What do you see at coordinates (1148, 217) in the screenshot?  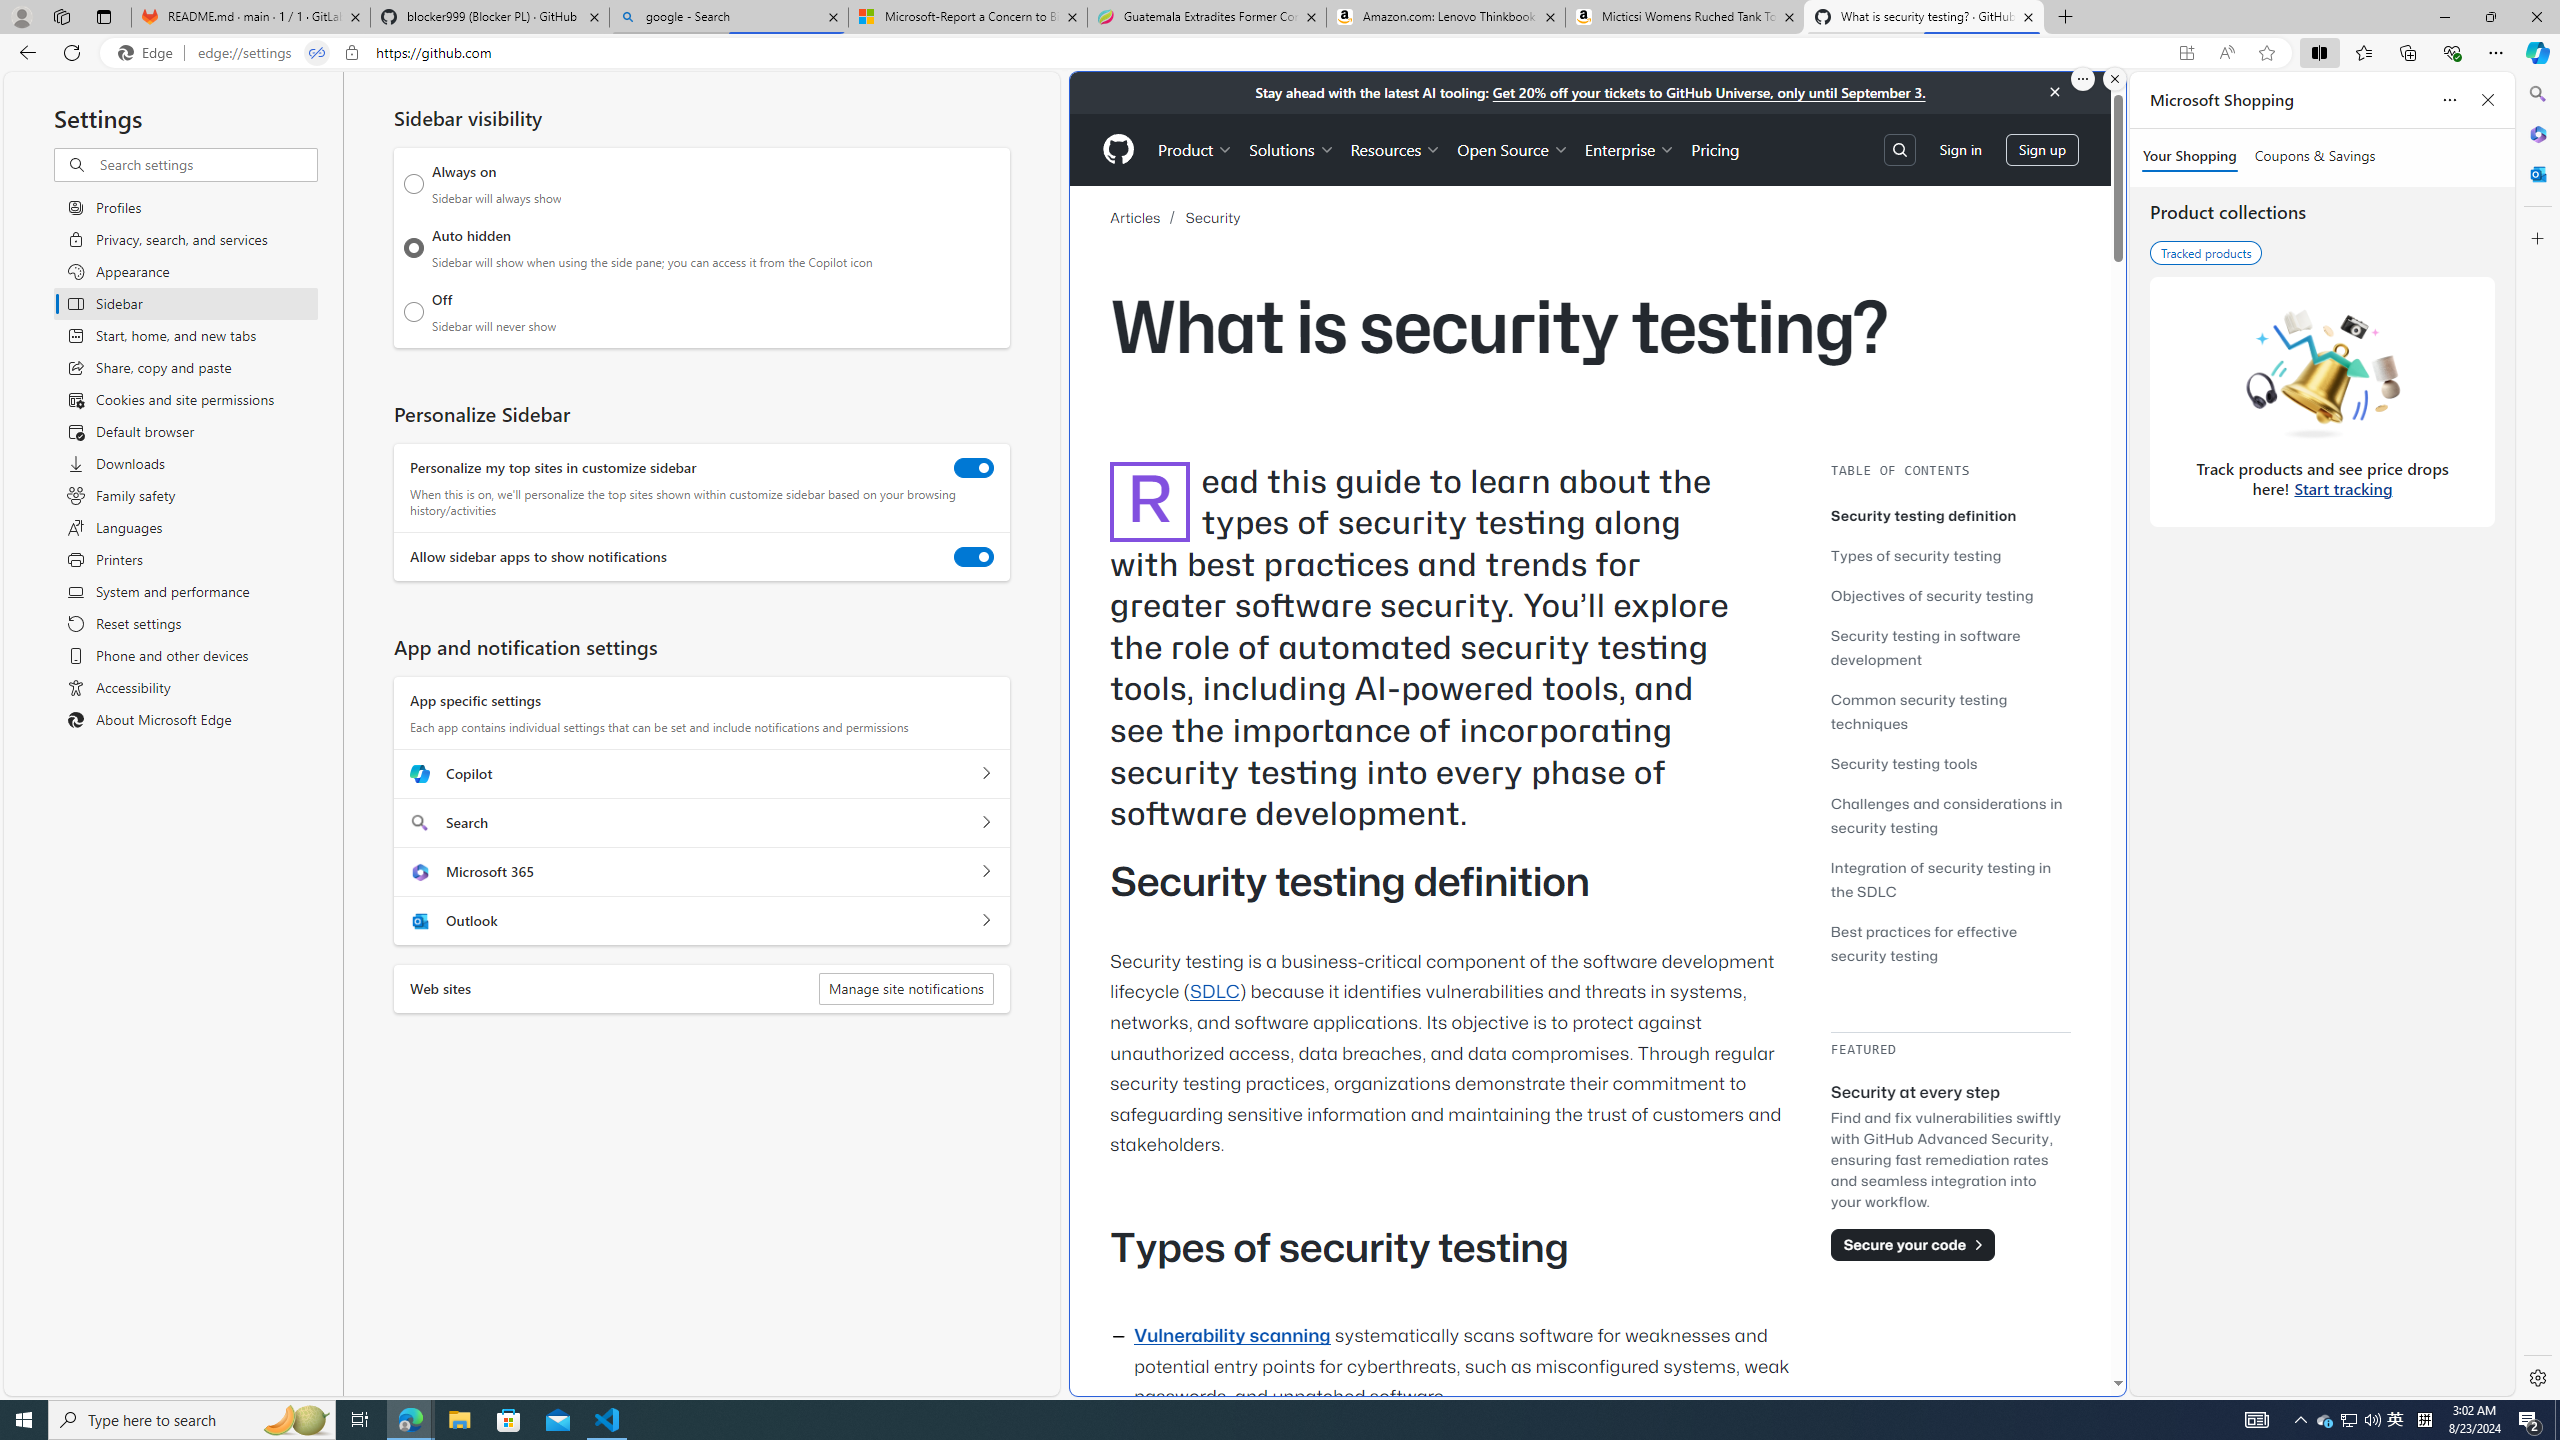 I see `Articles` at bounding box center [1148, 217].